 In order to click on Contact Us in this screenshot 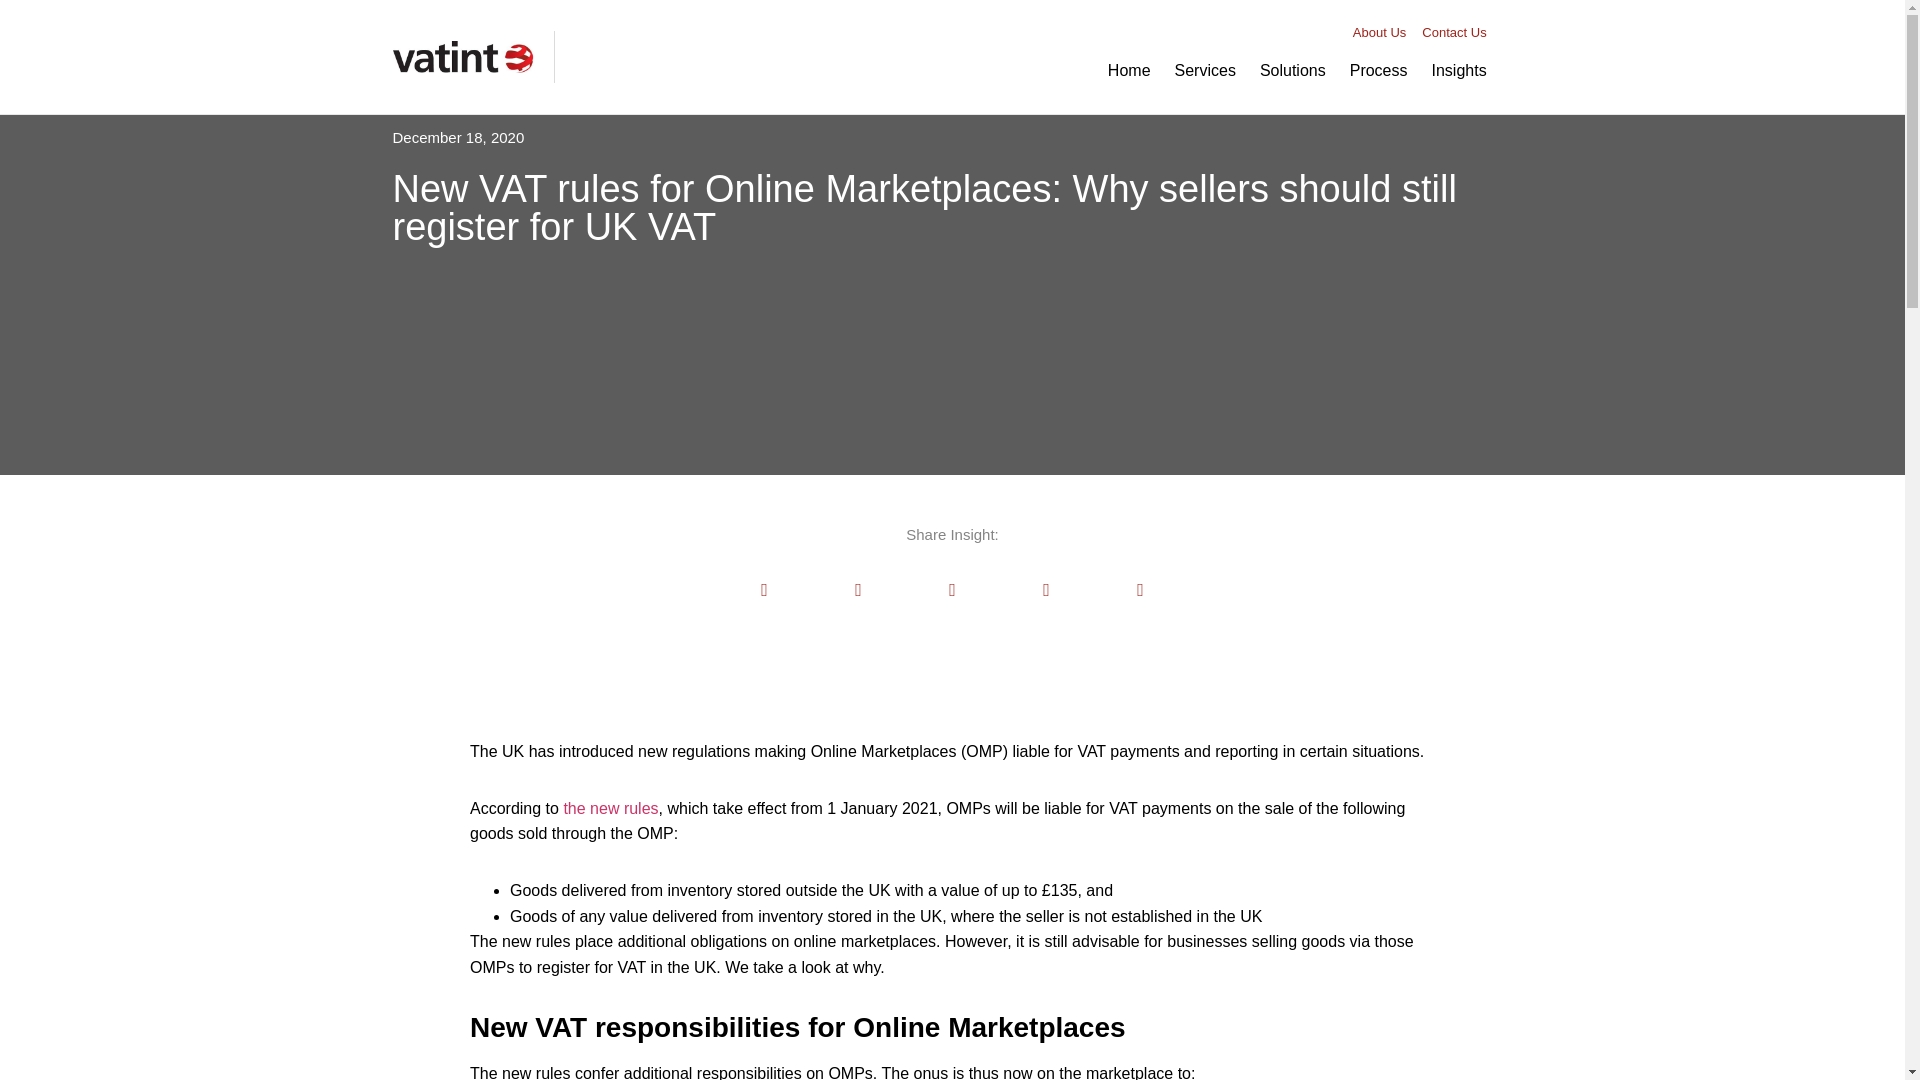, I will do `click(1454, 33)`.